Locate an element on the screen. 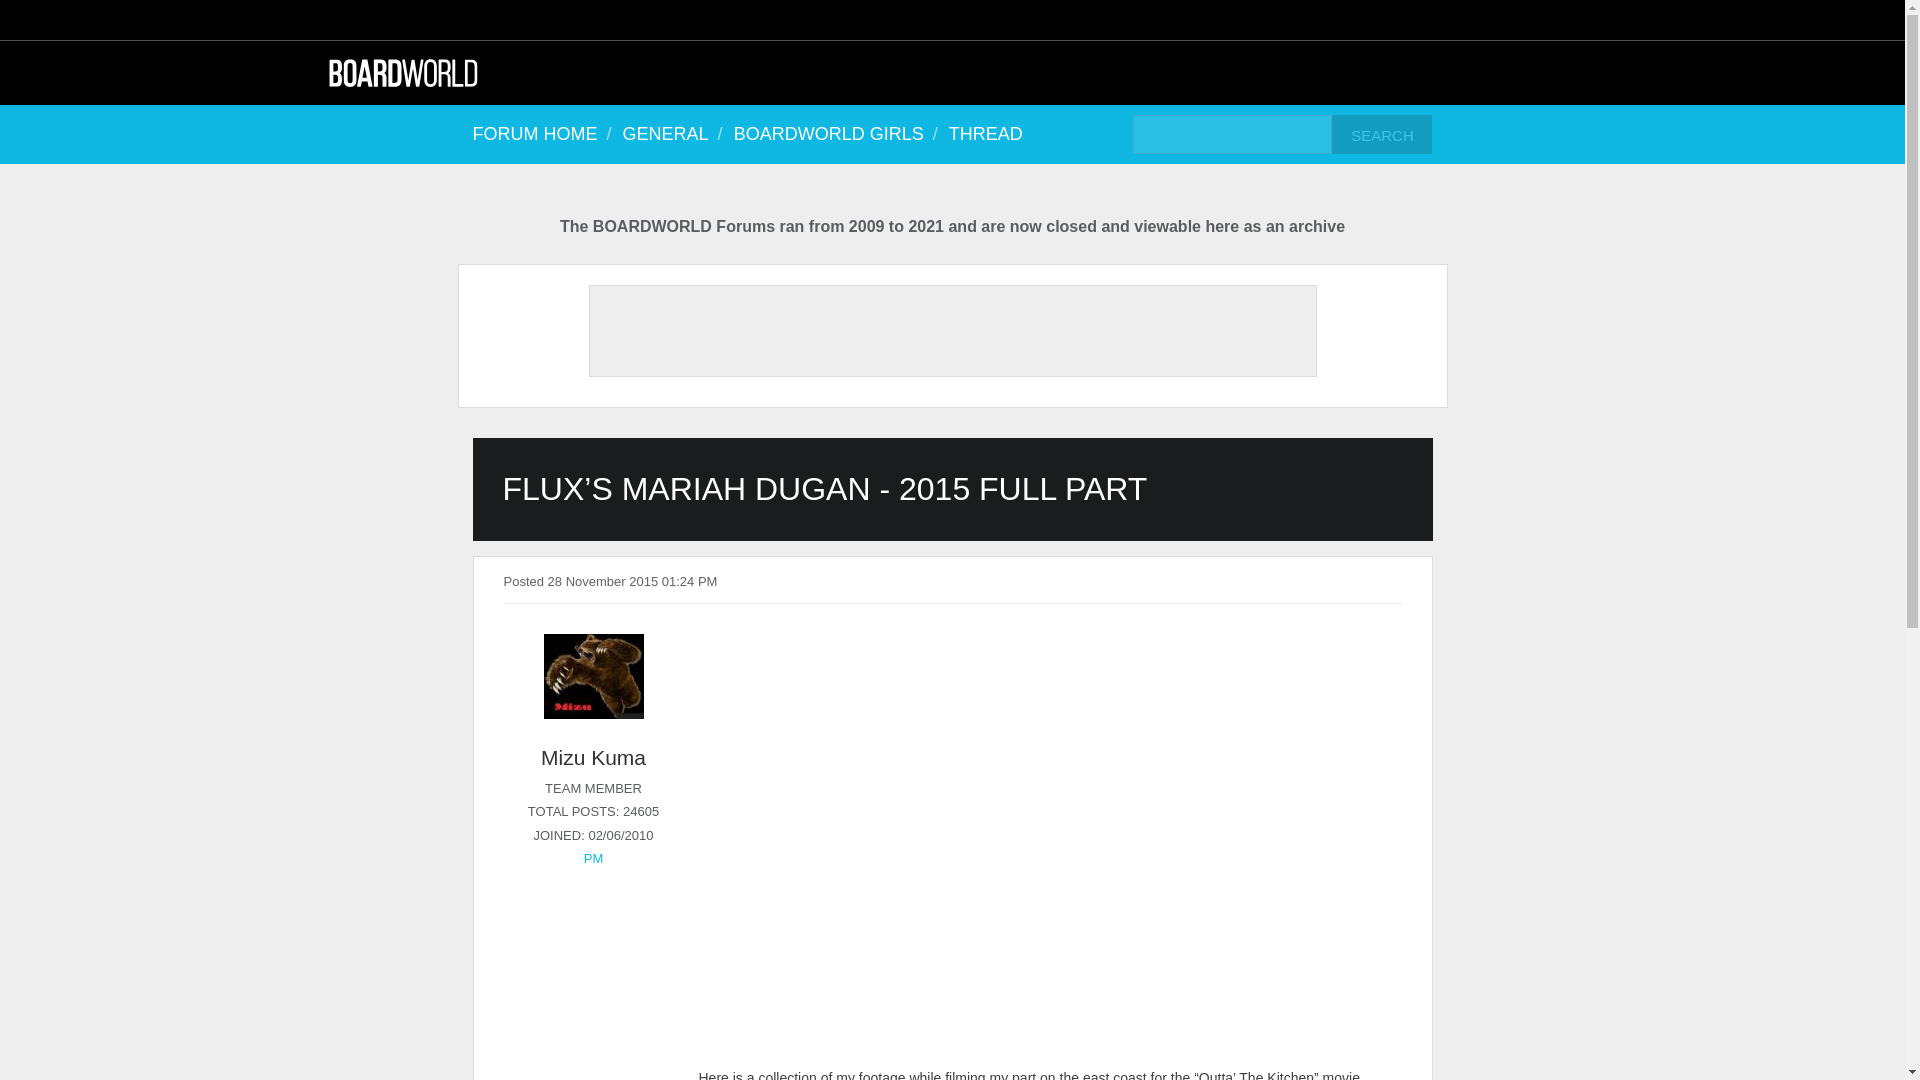 Image resolution: width=1920 pixels, height=1080 pixels. FORUM HOME is located at coordinates (544, 134).